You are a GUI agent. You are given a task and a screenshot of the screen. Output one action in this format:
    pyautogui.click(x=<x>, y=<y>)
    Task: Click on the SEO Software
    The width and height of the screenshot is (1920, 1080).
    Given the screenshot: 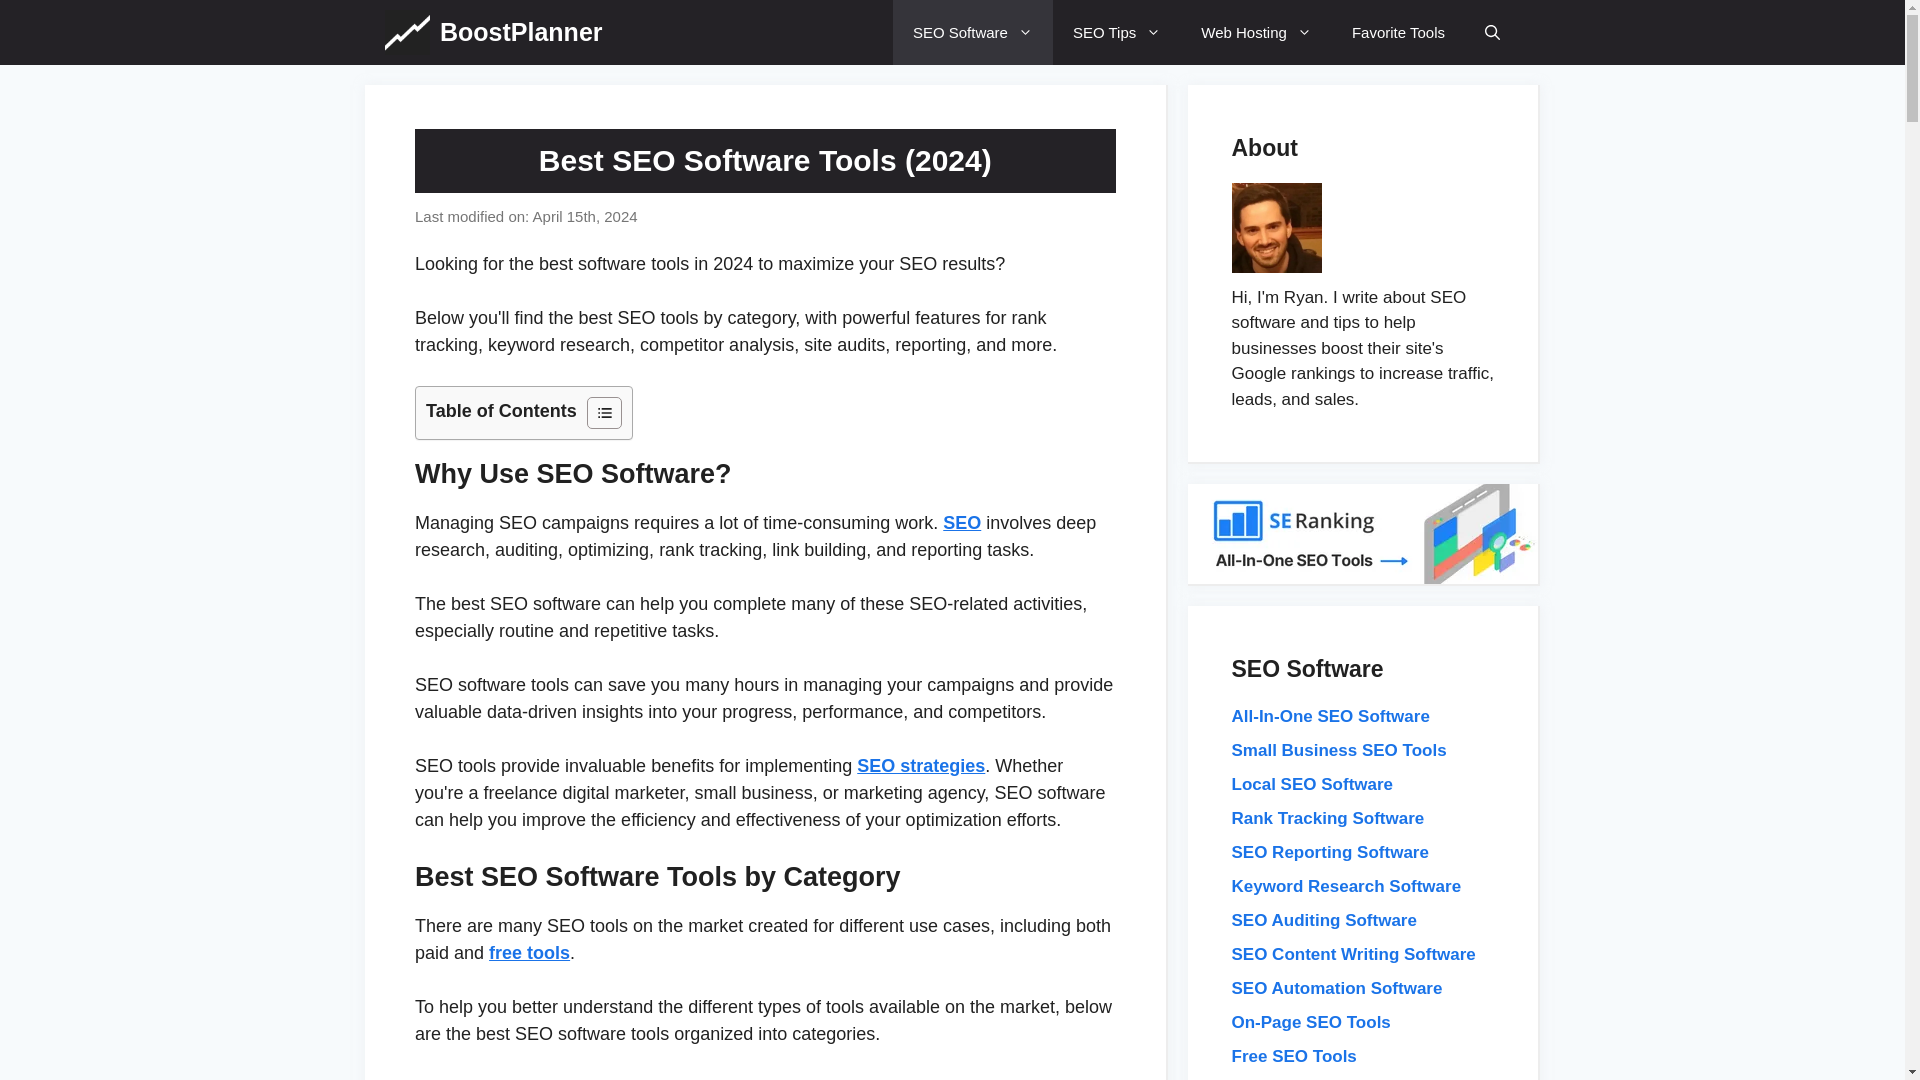 What is the action you would take?
    pyautogui.click(x=972, y=32)
    